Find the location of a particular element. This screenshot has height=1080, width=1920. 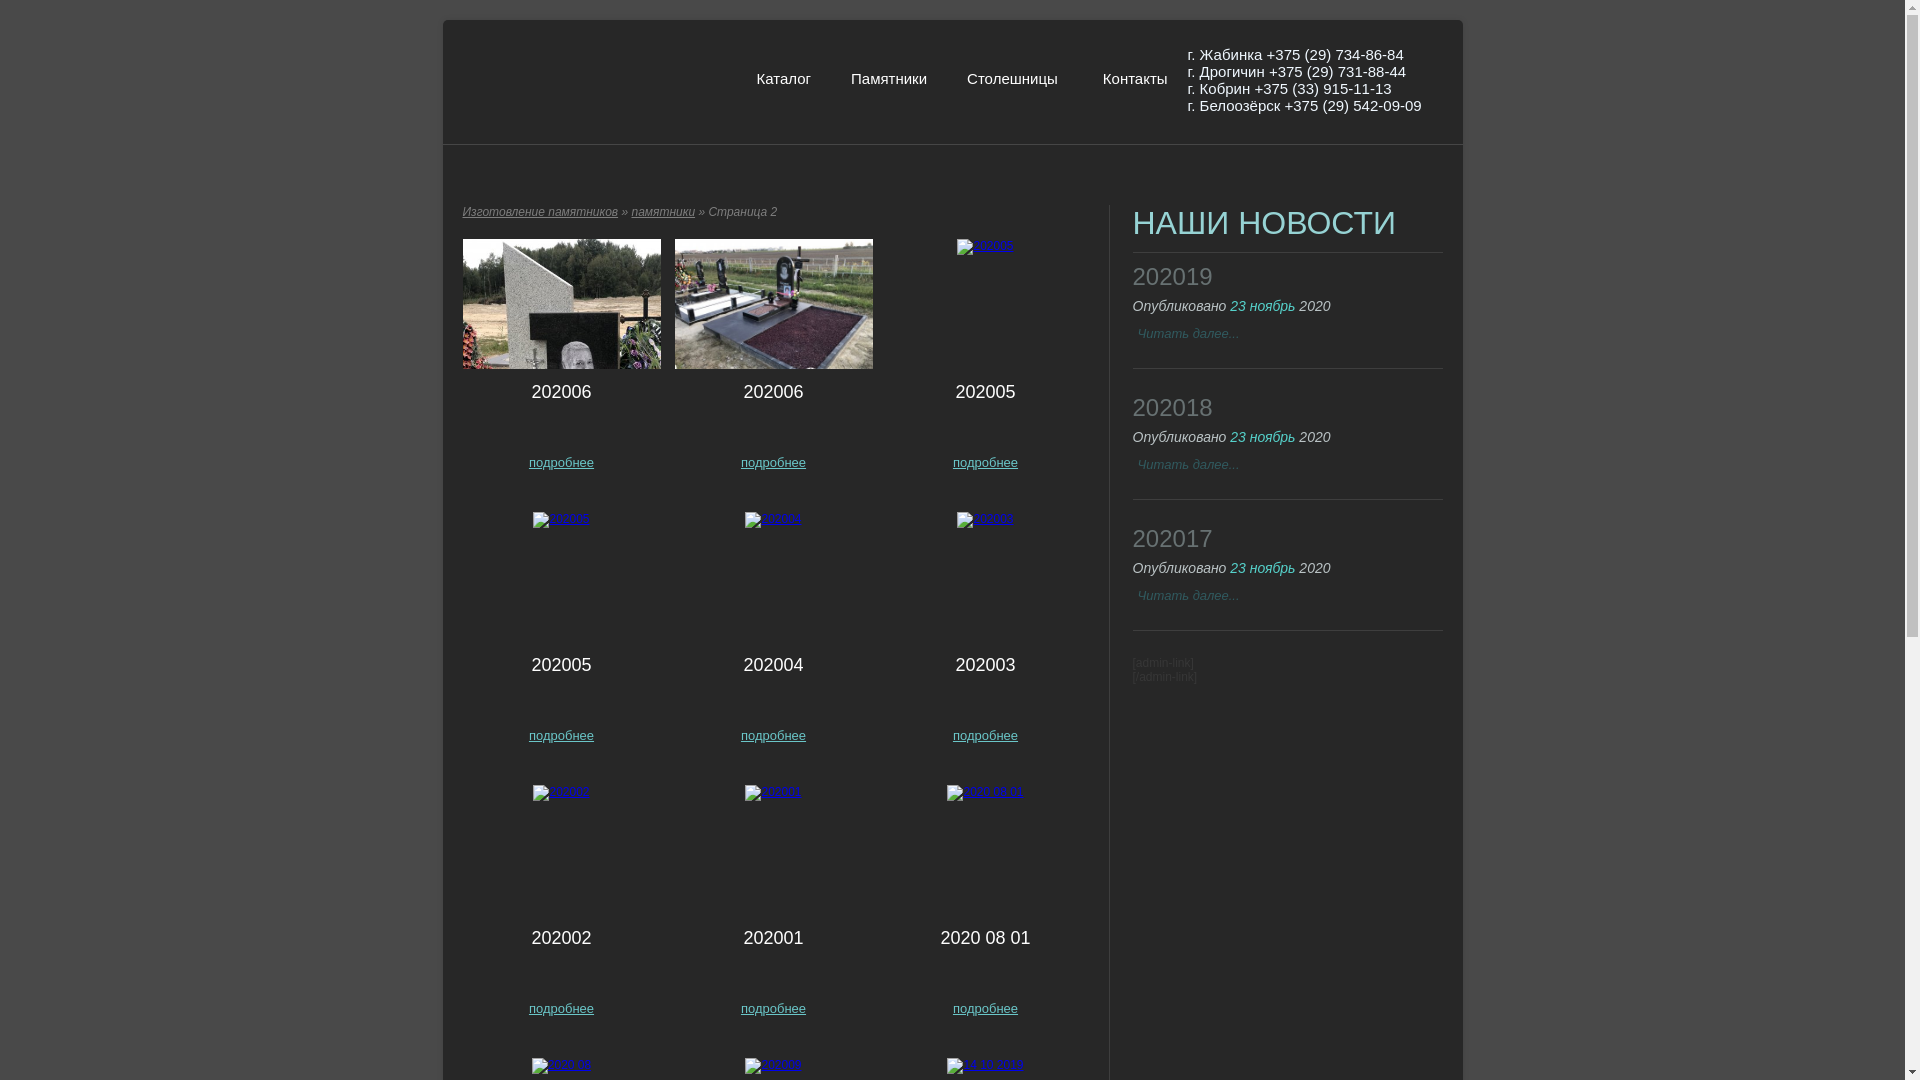

202018 is located at coordinates (1172, 408).